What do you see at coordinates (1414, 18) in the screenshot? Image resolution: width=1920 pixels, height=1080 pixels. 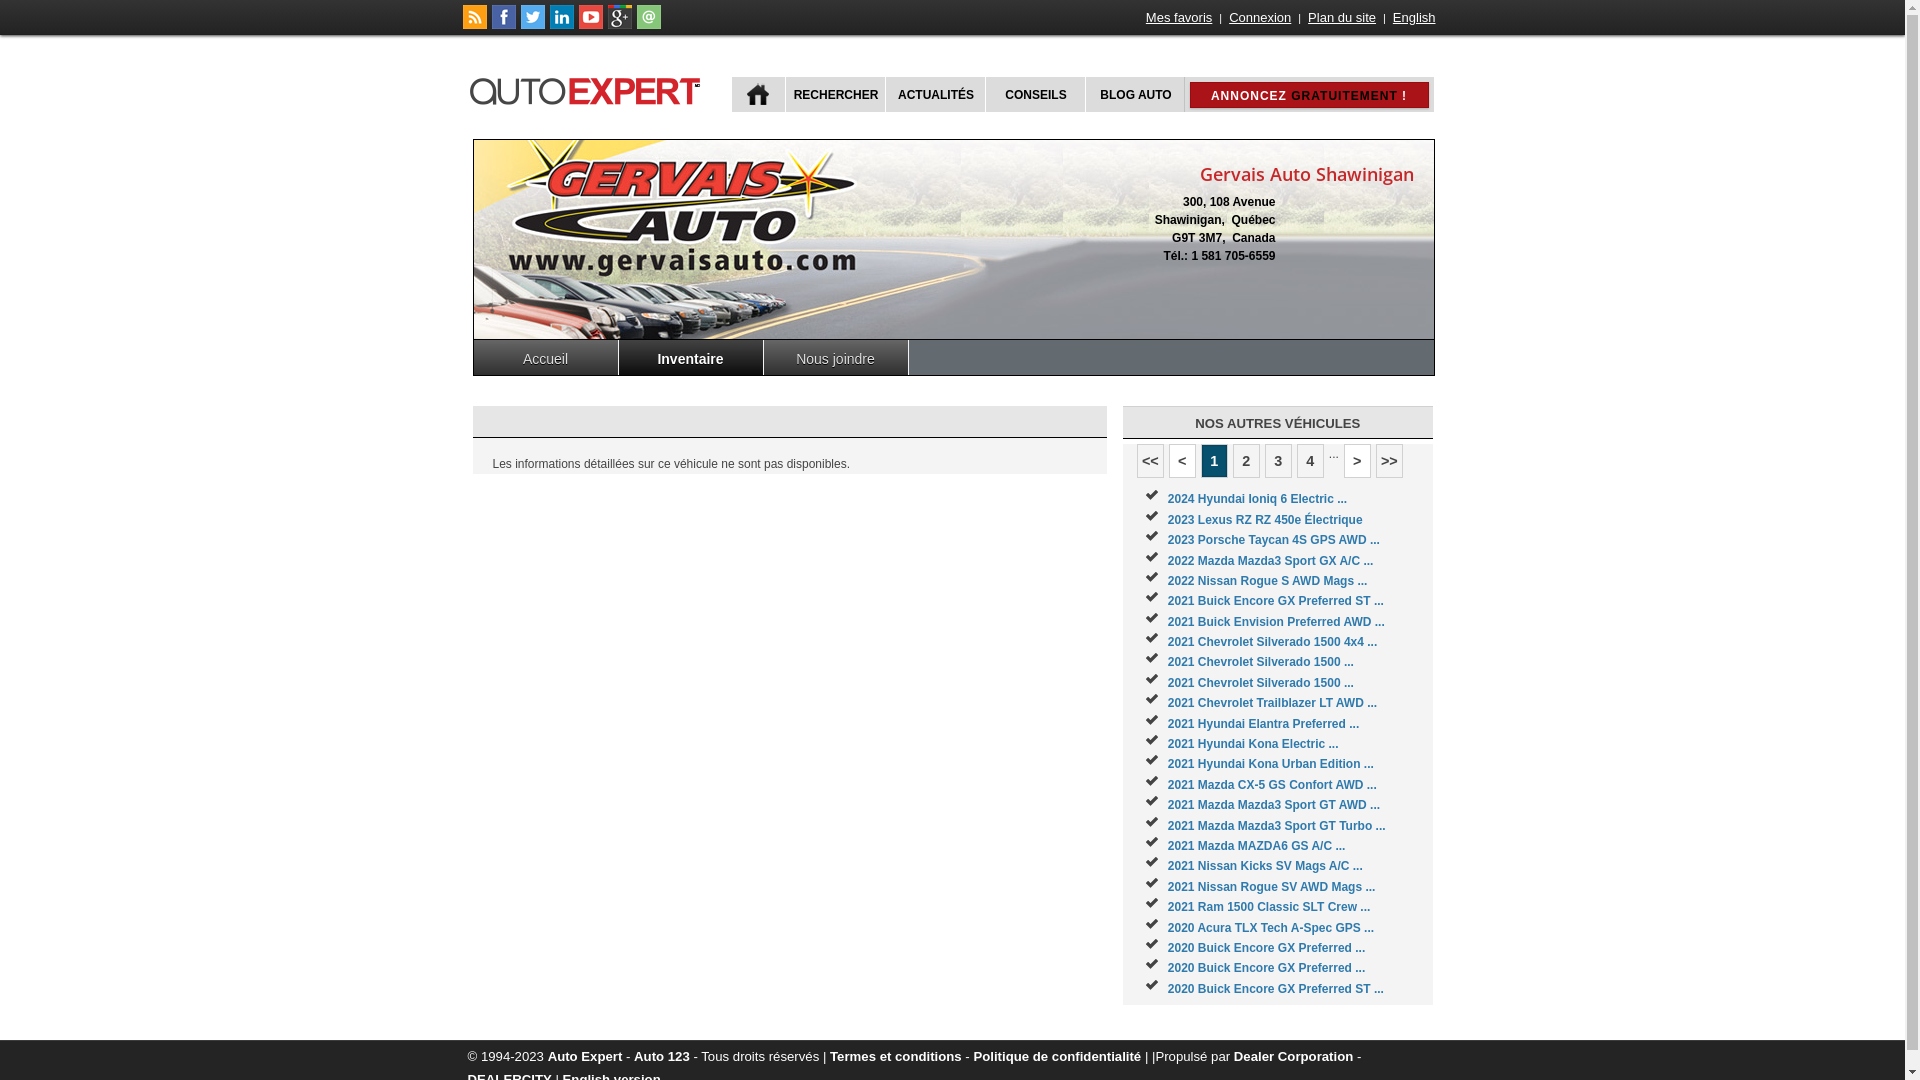 I see `English` at bounding box center [1414, 18].